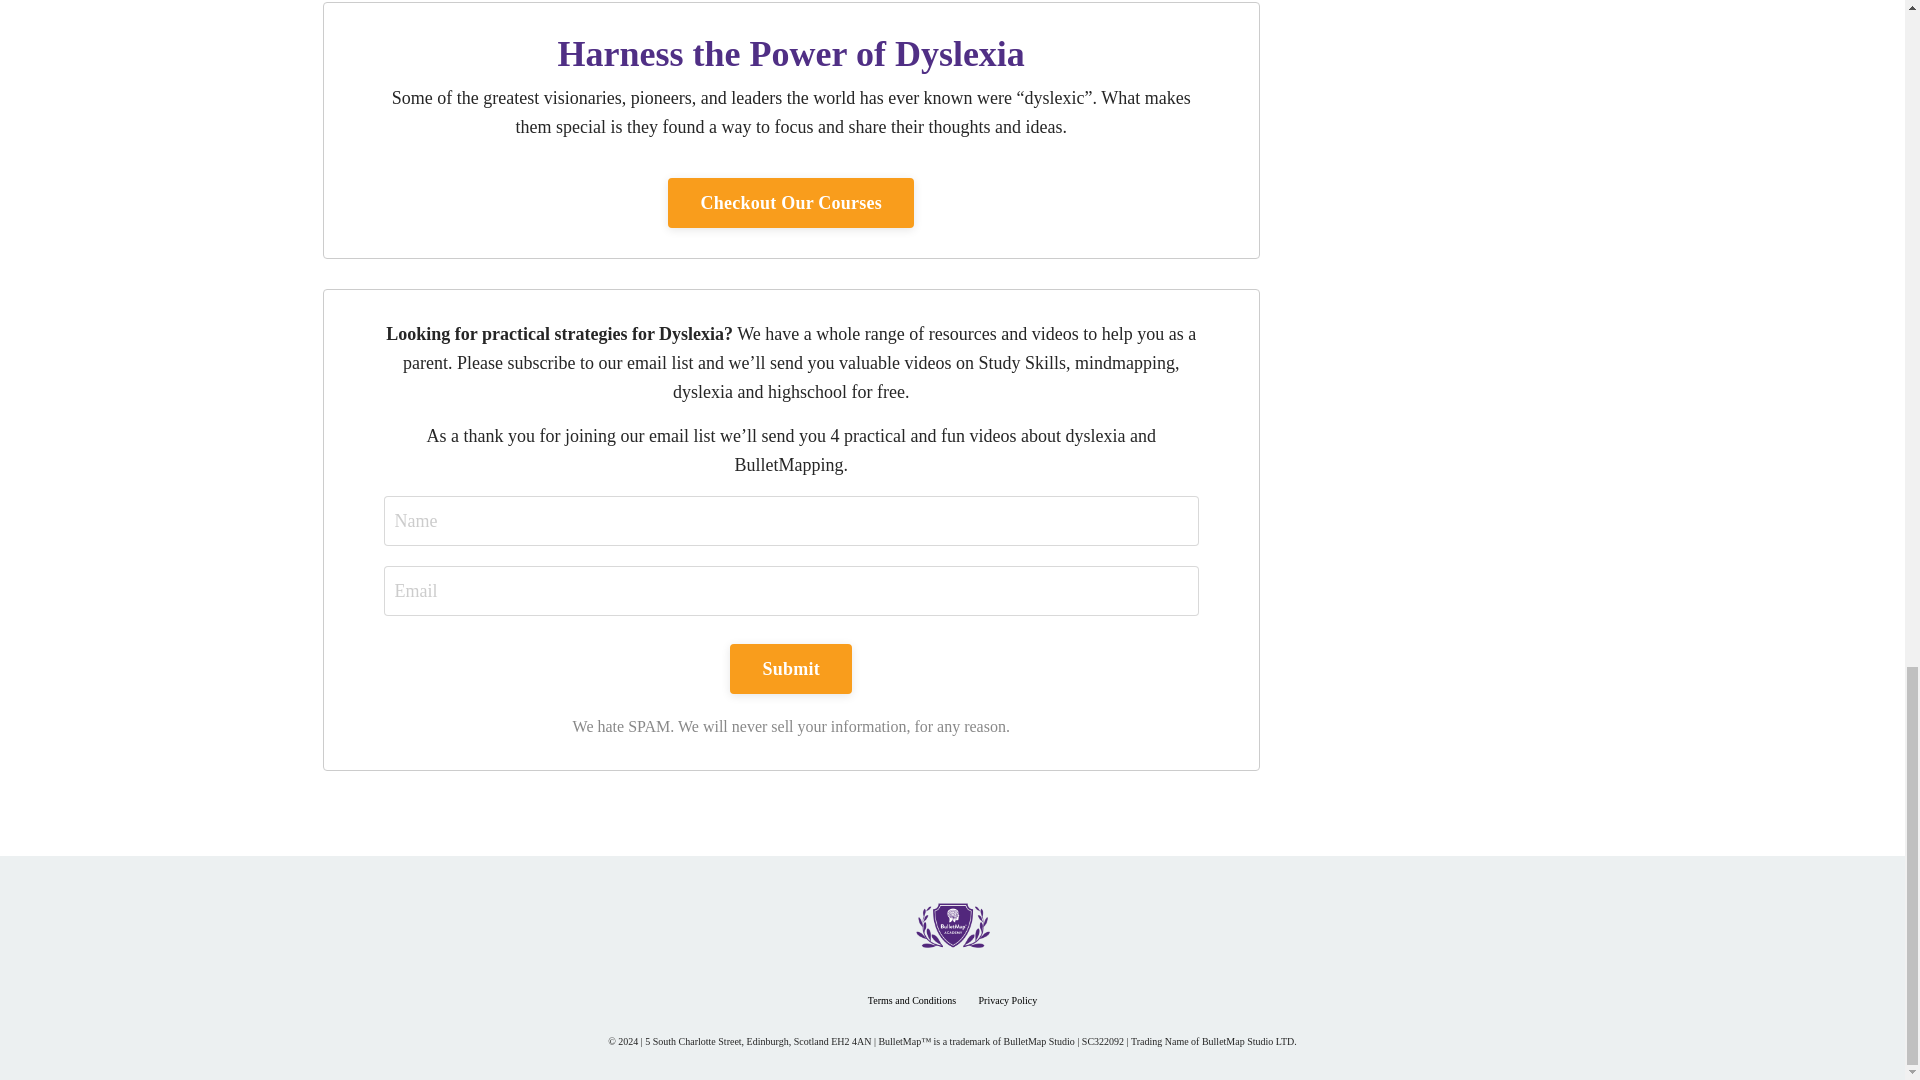 This screenshot has width=1920, height=1080. Describe the element at coordinates (790, 202) in the screenshot. I see `Checkout Our Courses` at that location.